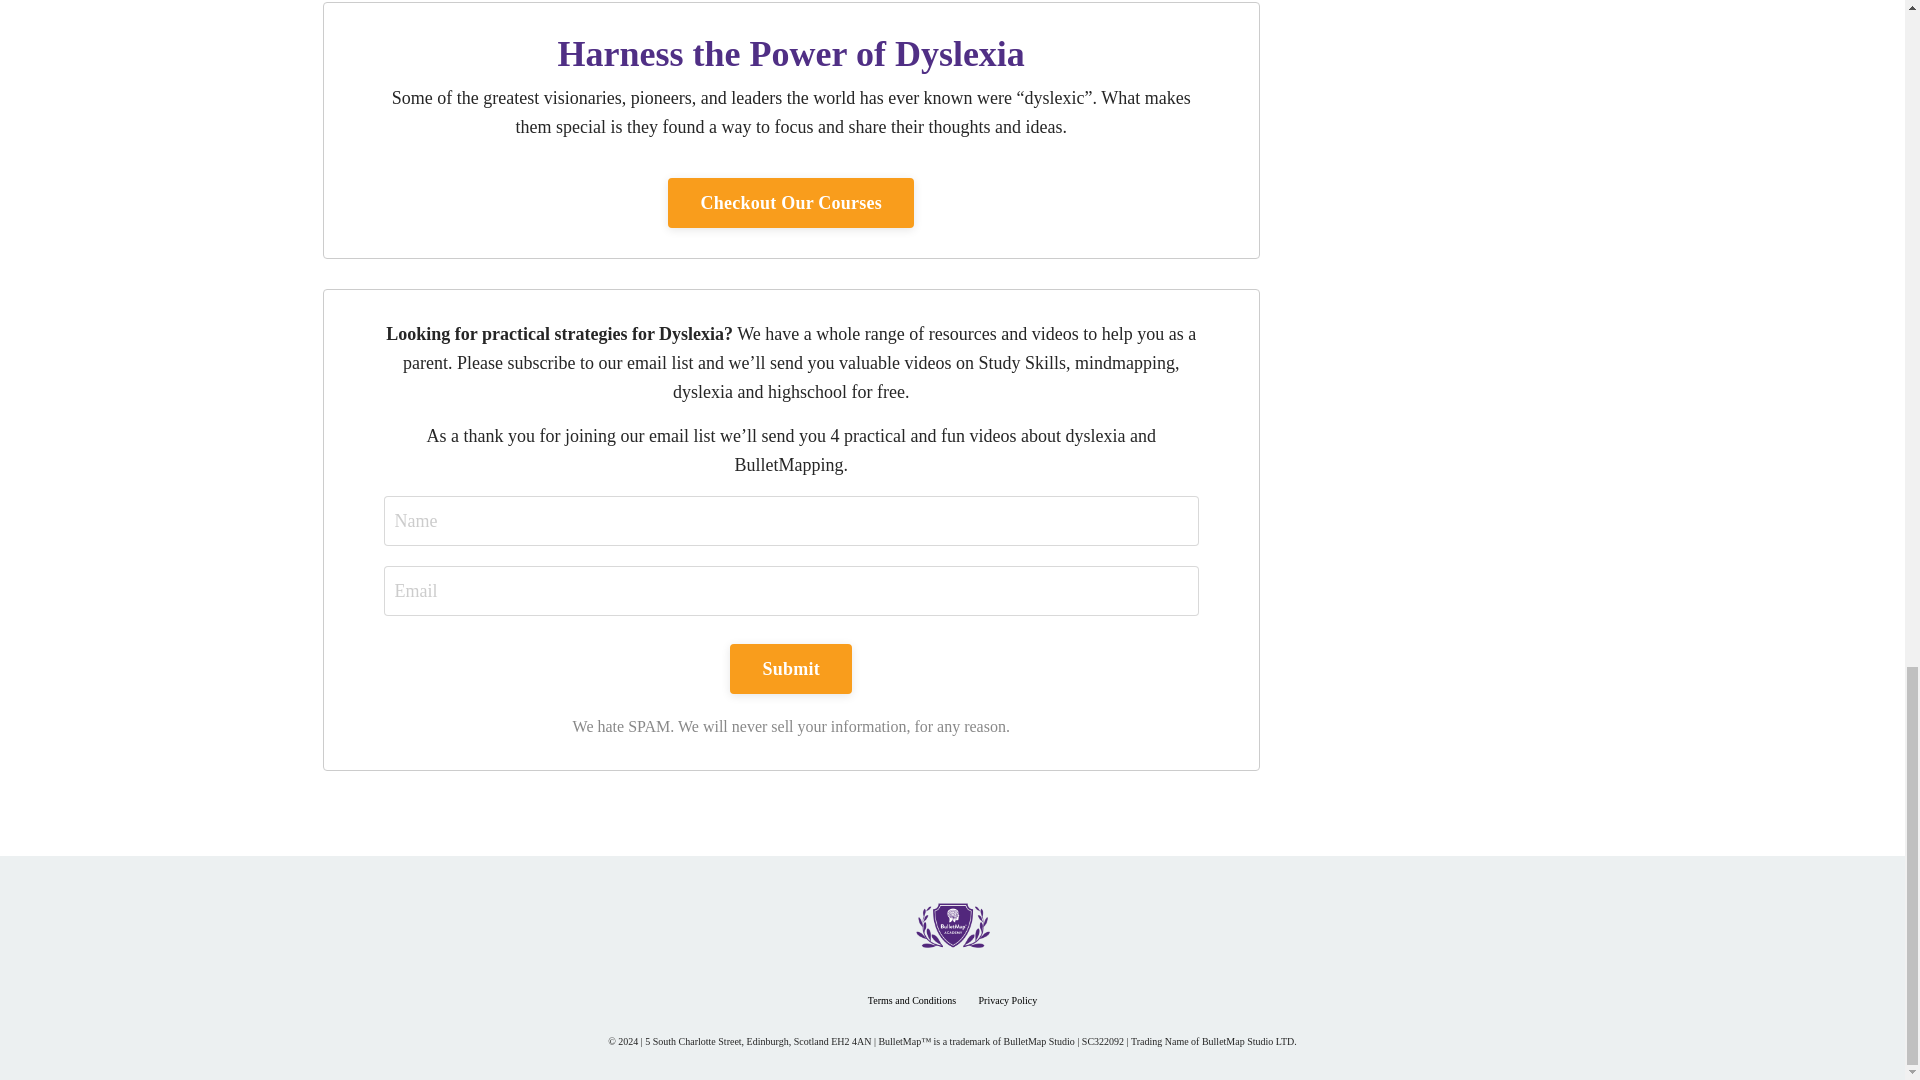 This screenshot has width=1920, height=1080. Describe the element at coordinates (790, 202) in the screenshot. I see `Checkout Our Courses` at that location.